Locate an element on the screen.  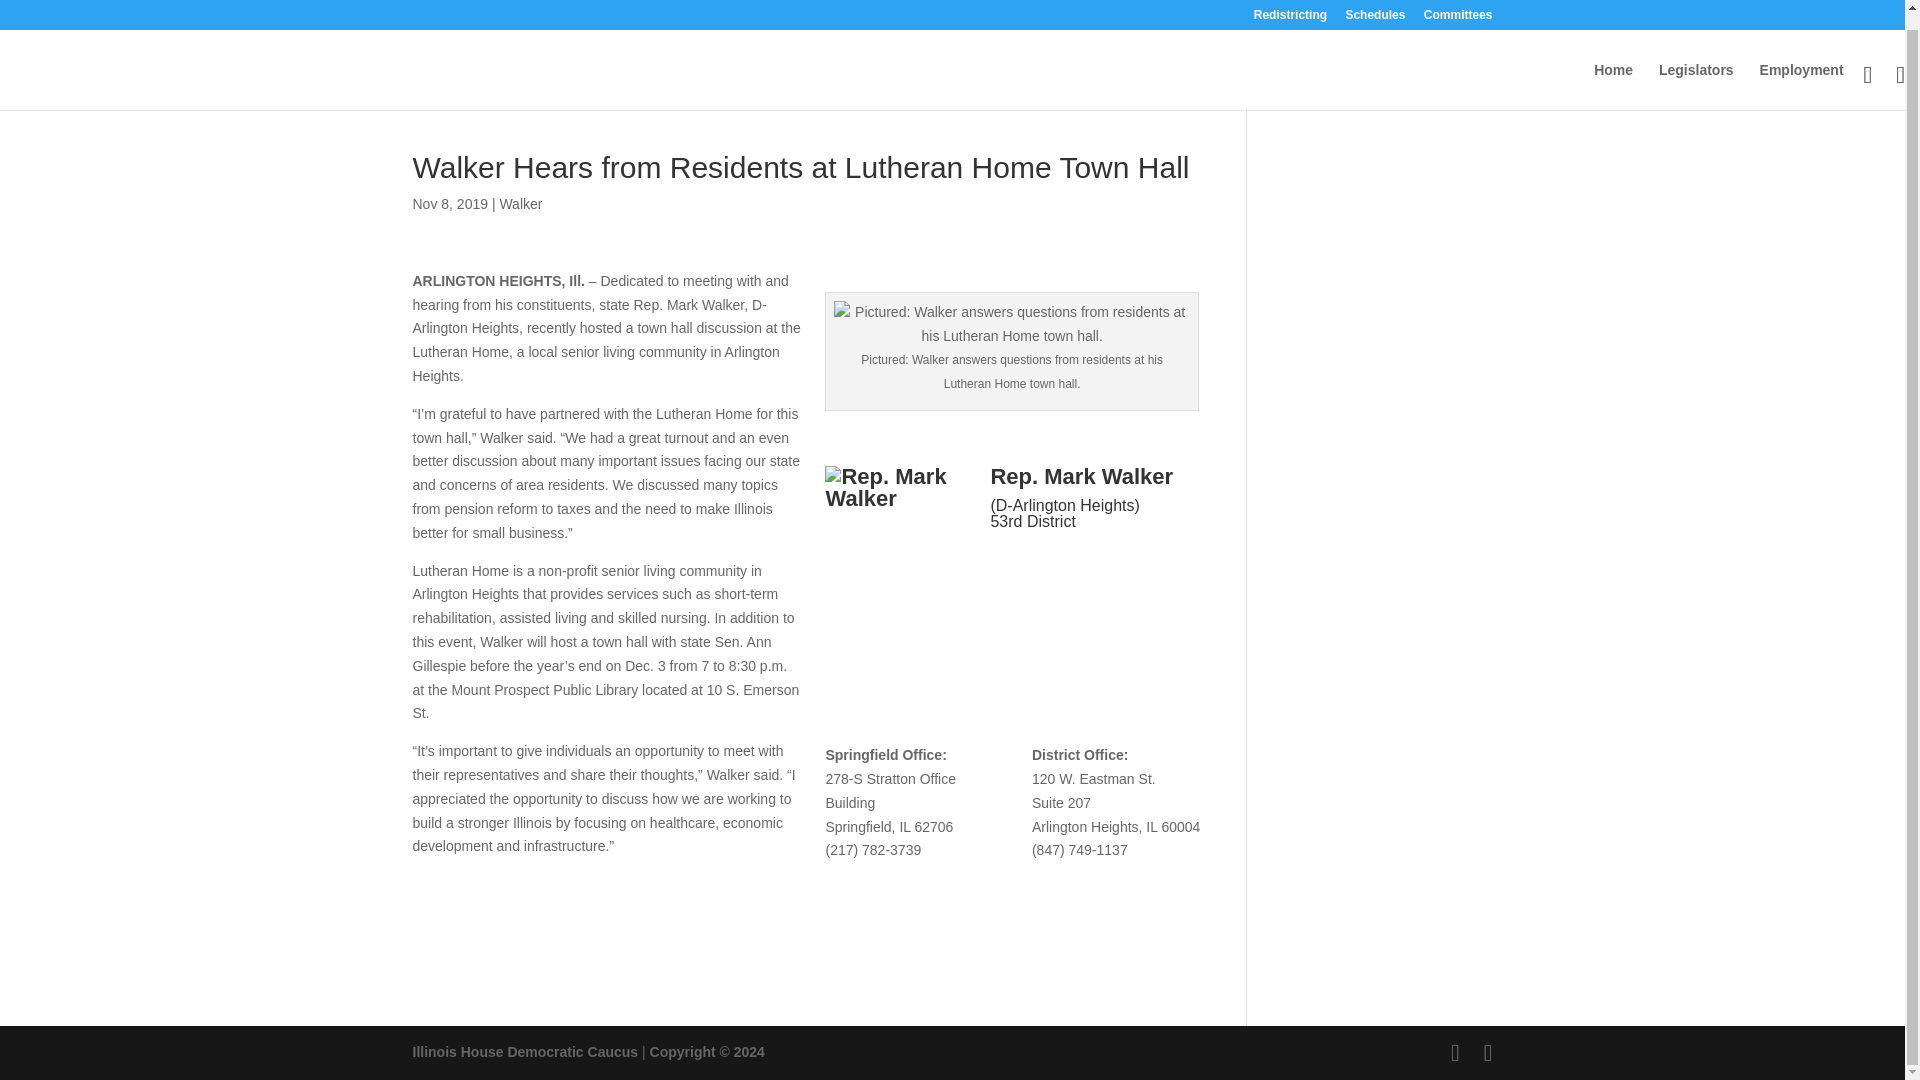
Walker is located at coordinates (520, 203).